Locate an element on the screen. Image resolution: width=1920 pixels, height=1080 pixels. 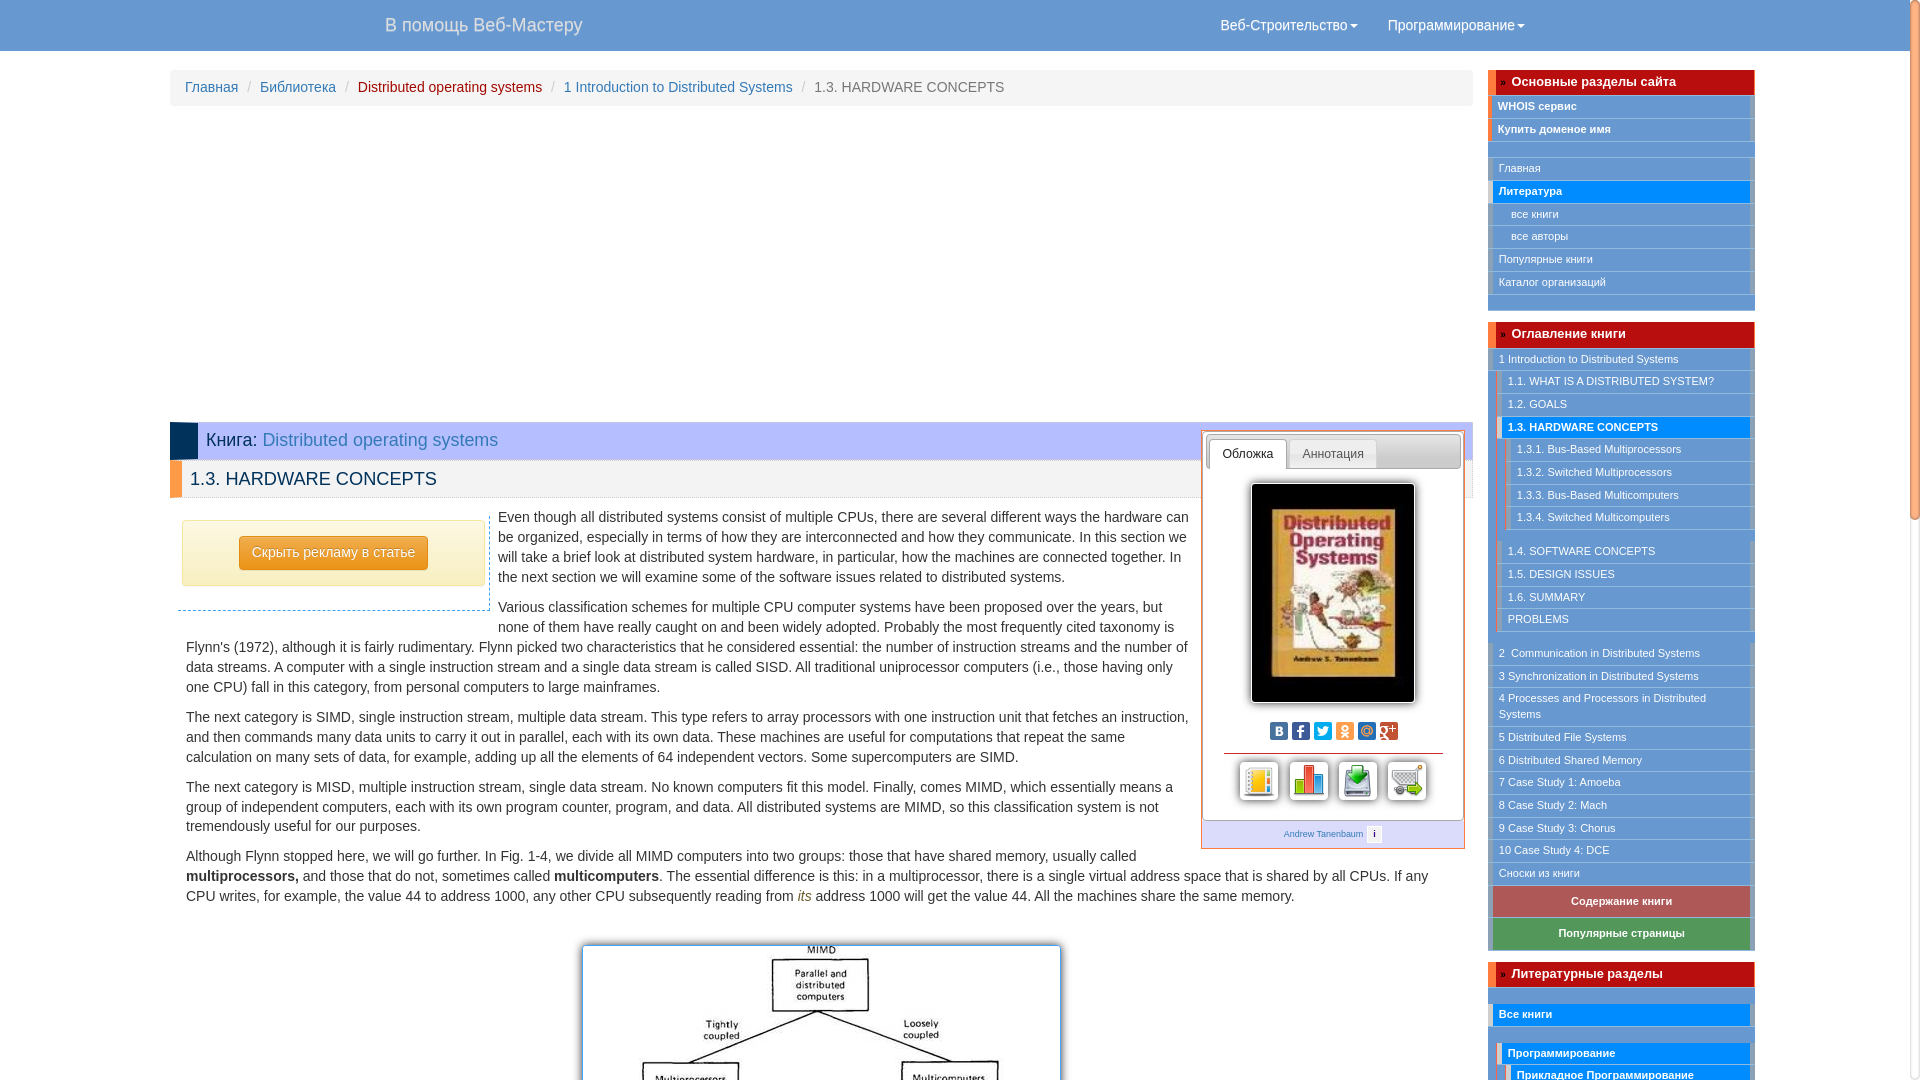
1.3. HARDWARE CONCEPTS is located at coordinates (821, 1012).